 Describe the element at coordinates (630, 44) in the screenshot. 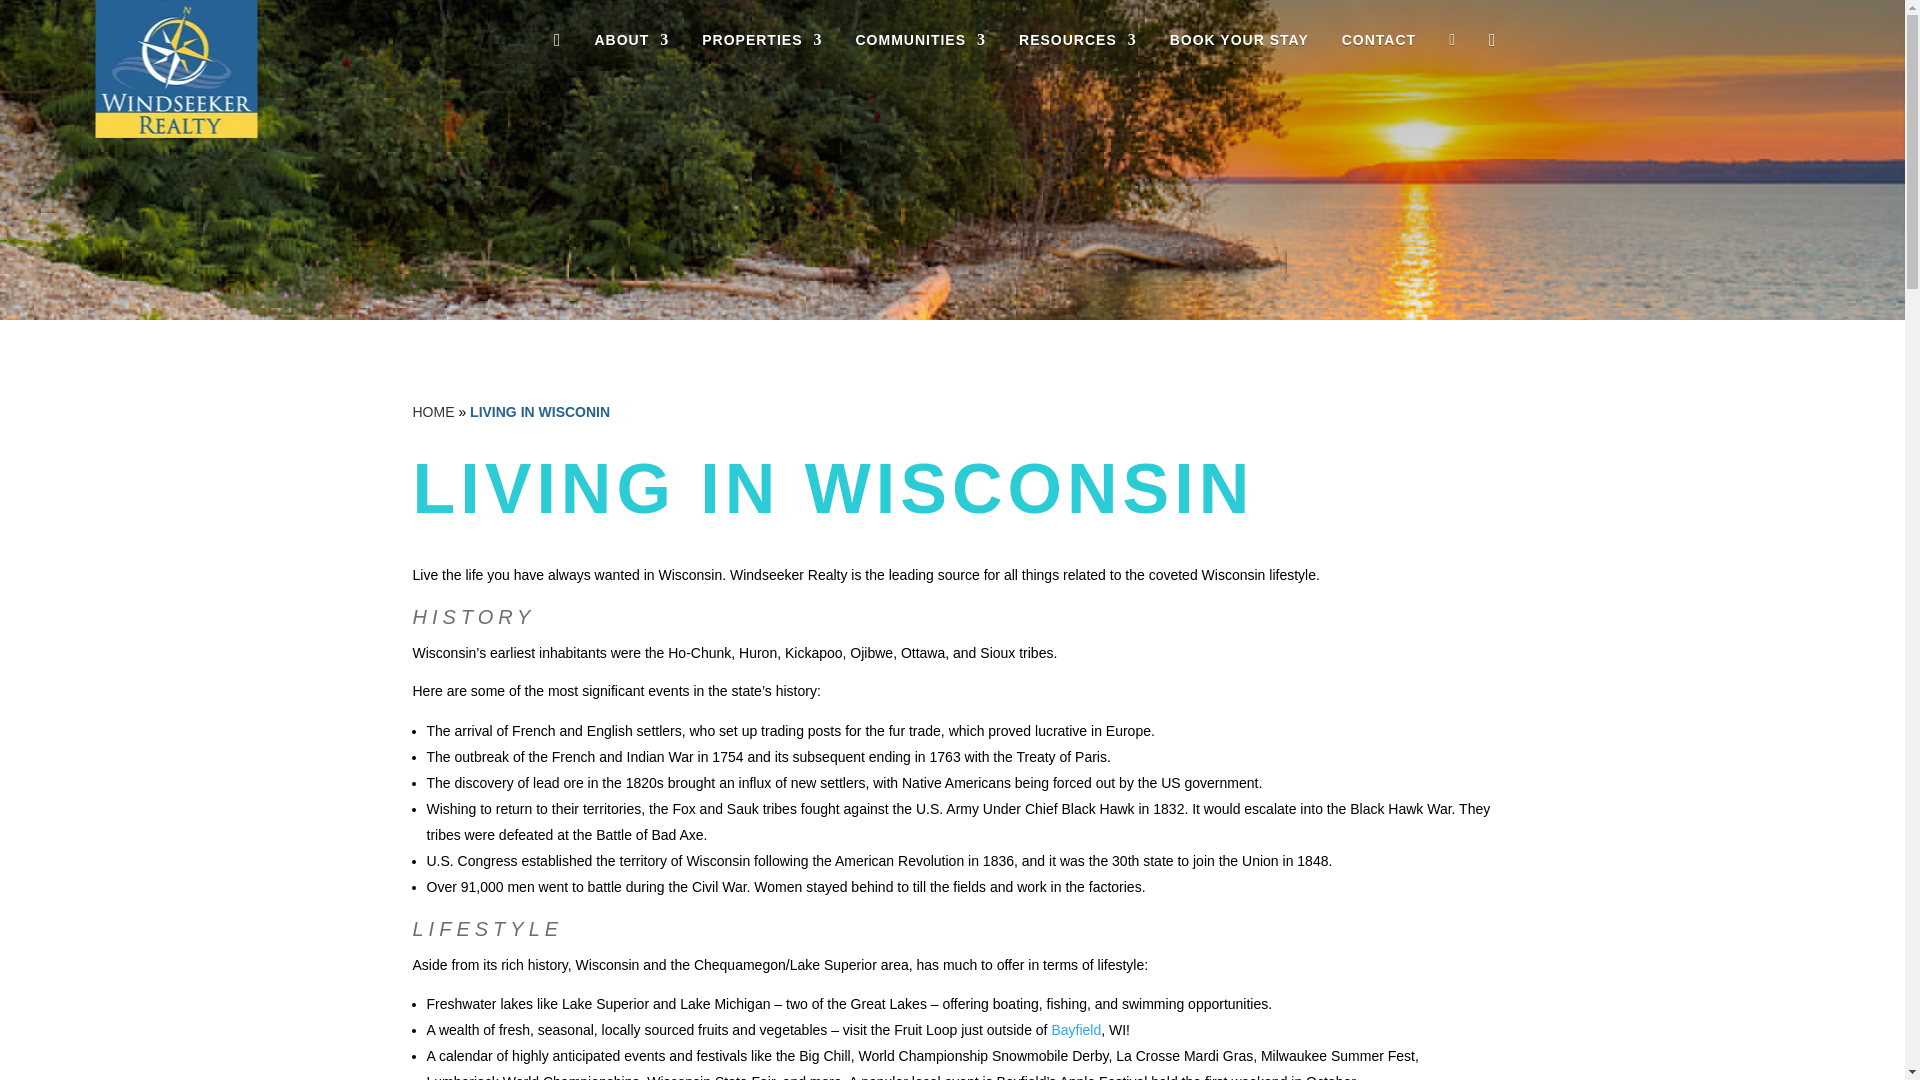

I see `ABOUT` at that location.